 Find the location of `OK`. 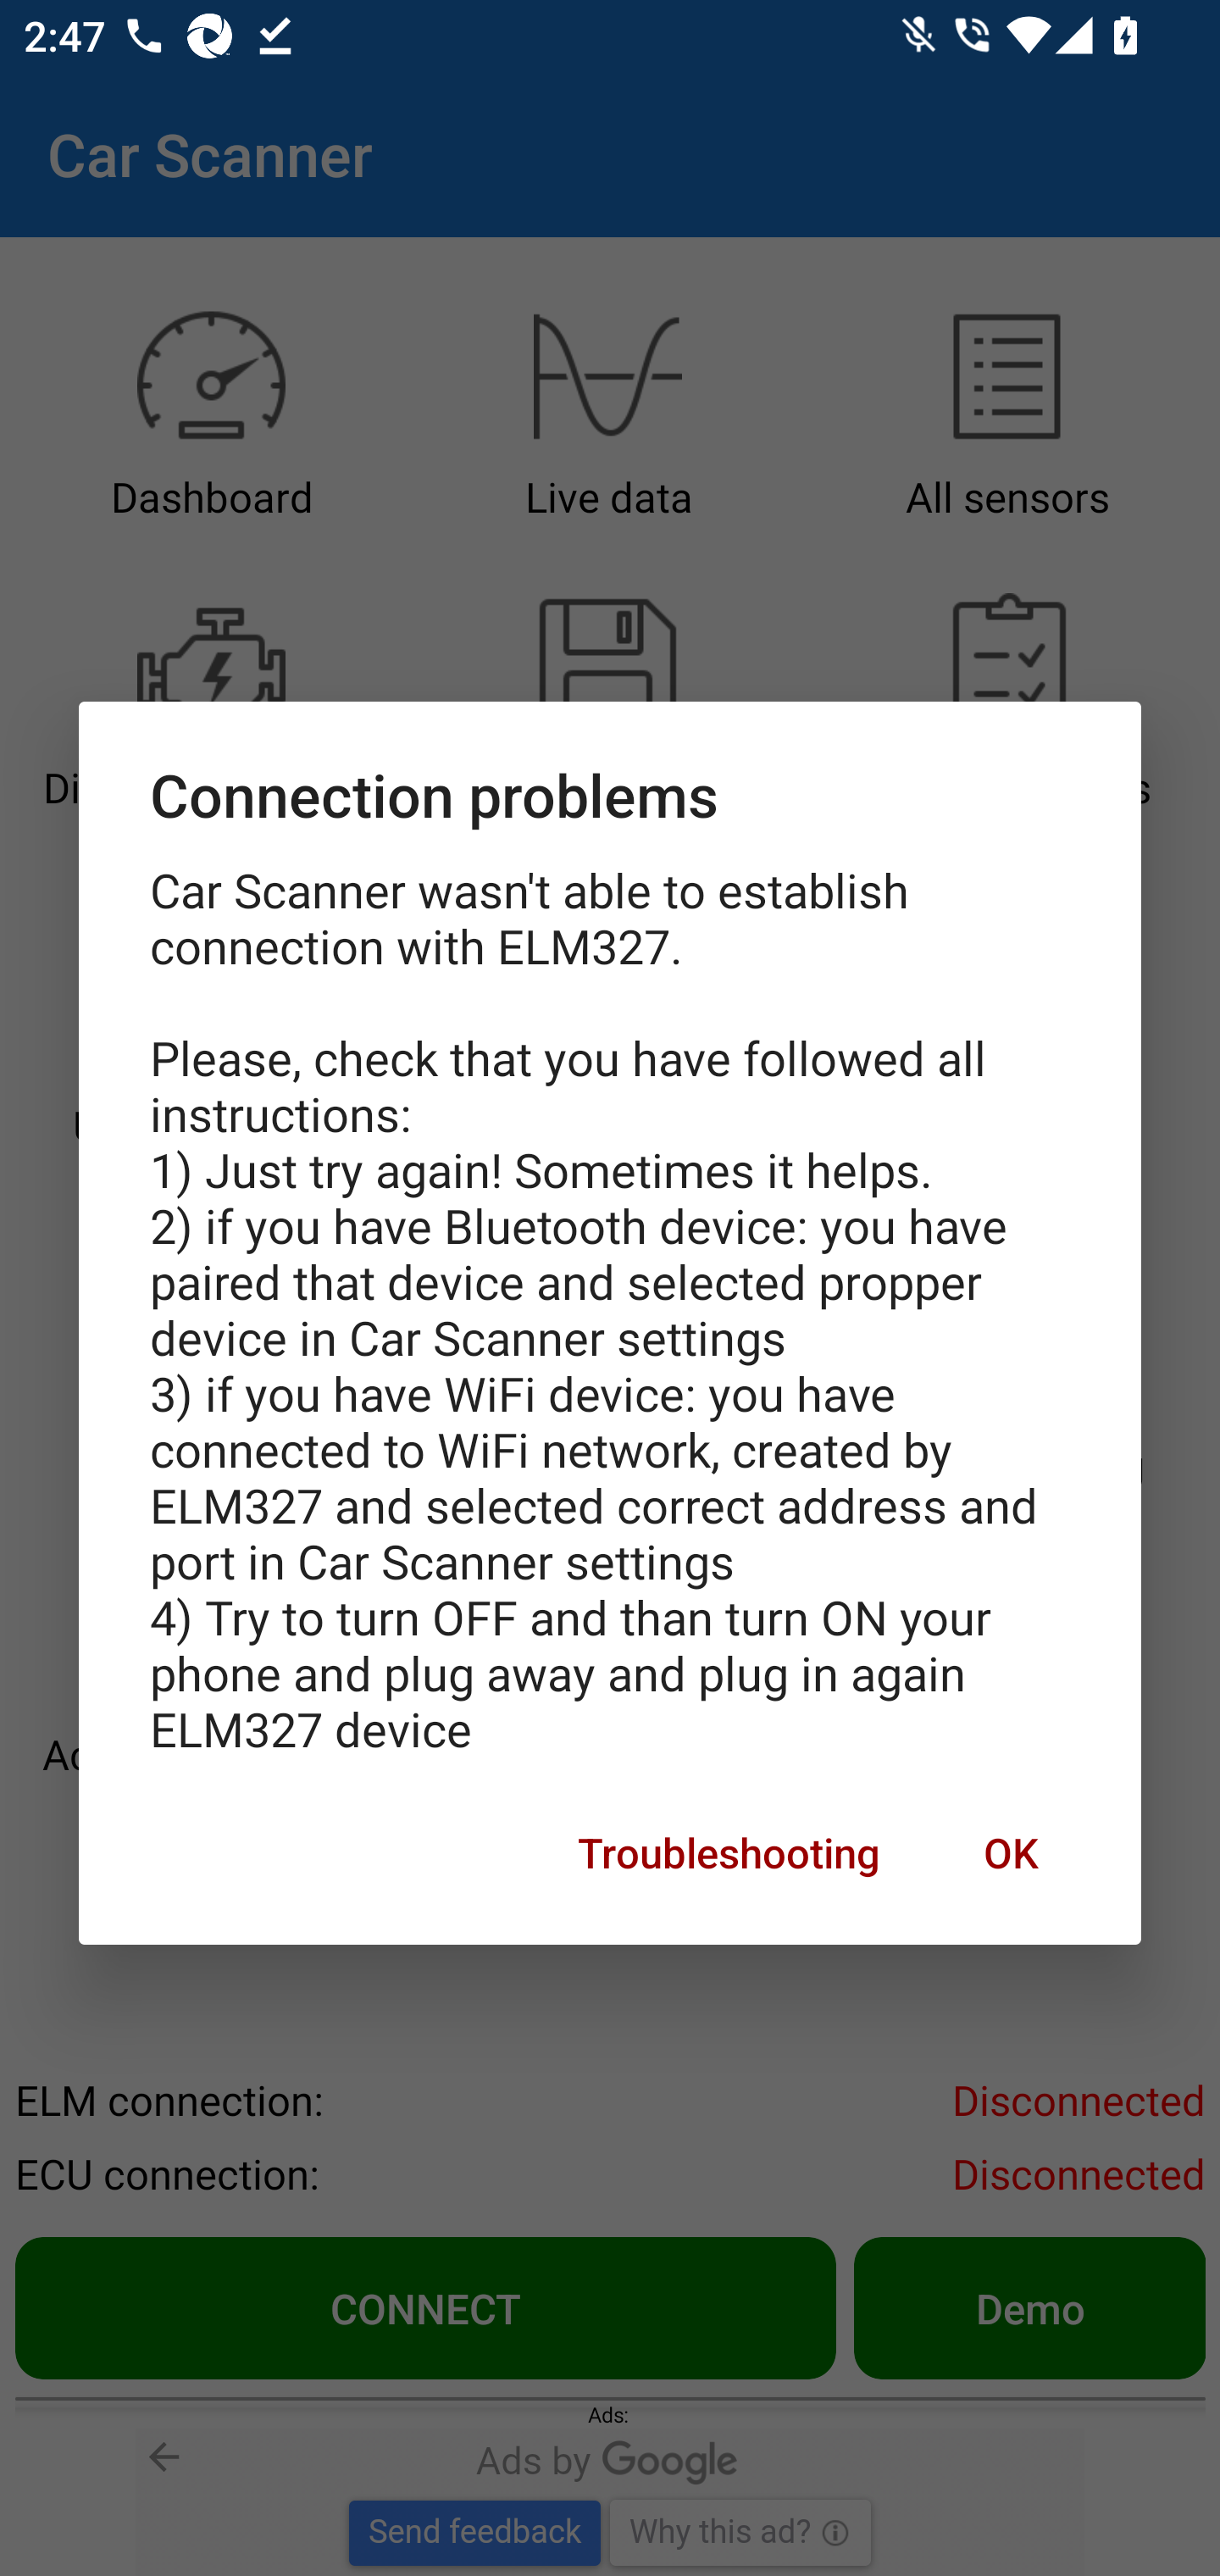

OK is located at coordinates (1010, 1852).